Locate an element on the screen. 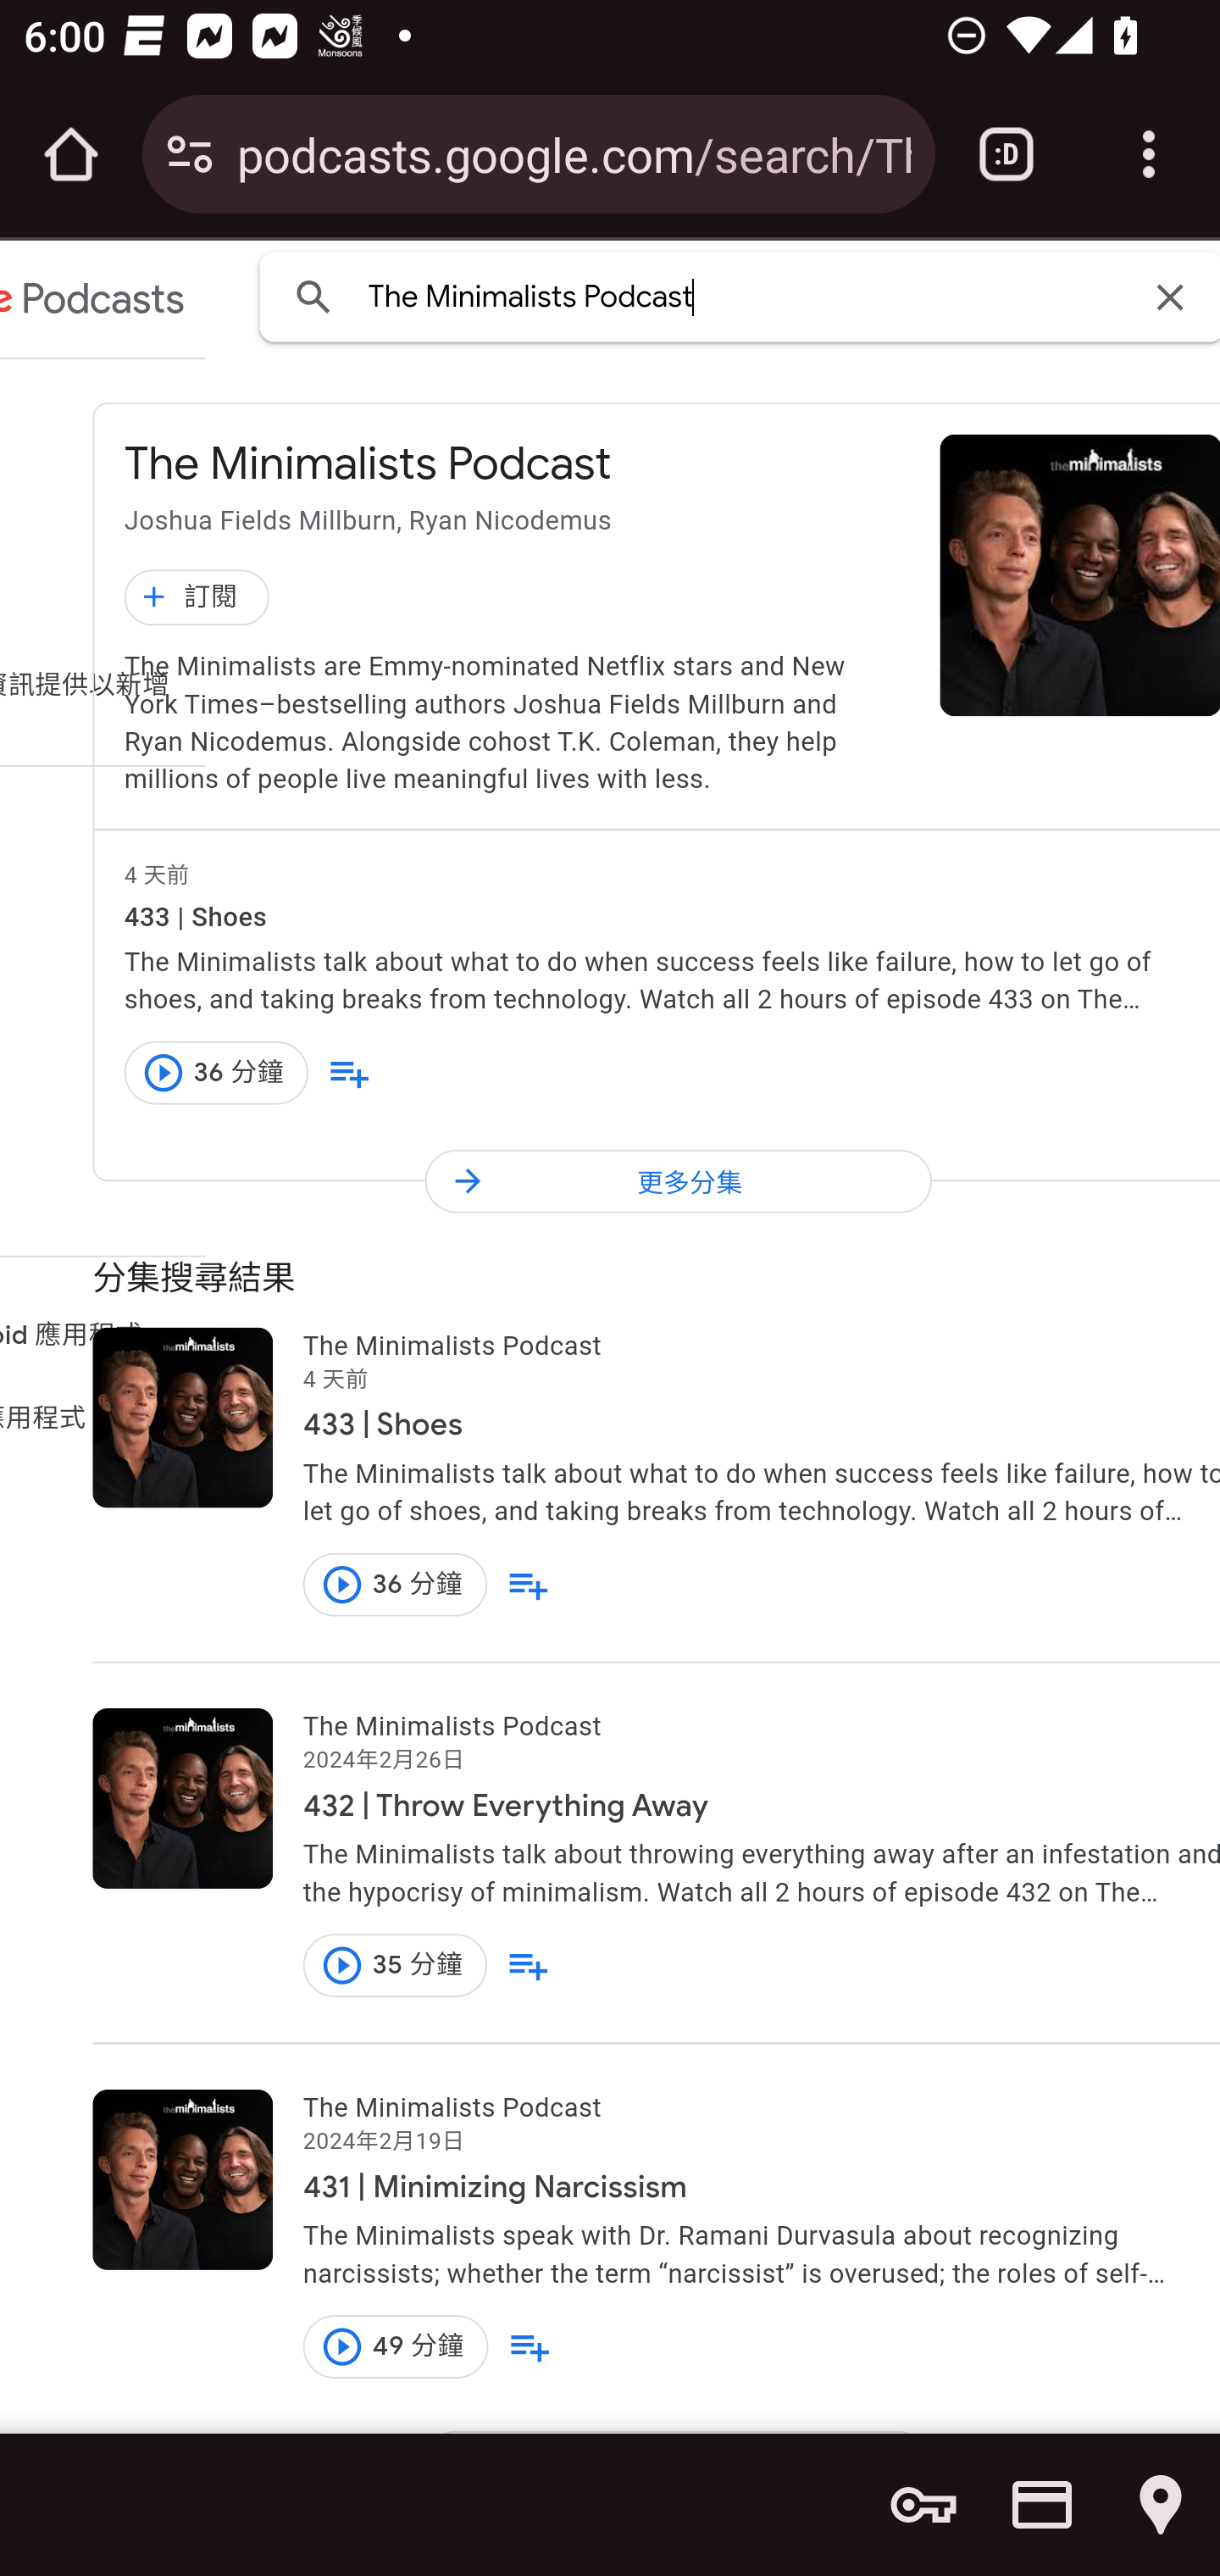  Google Podcasts Podcasts is located at coordinates (93, 302).